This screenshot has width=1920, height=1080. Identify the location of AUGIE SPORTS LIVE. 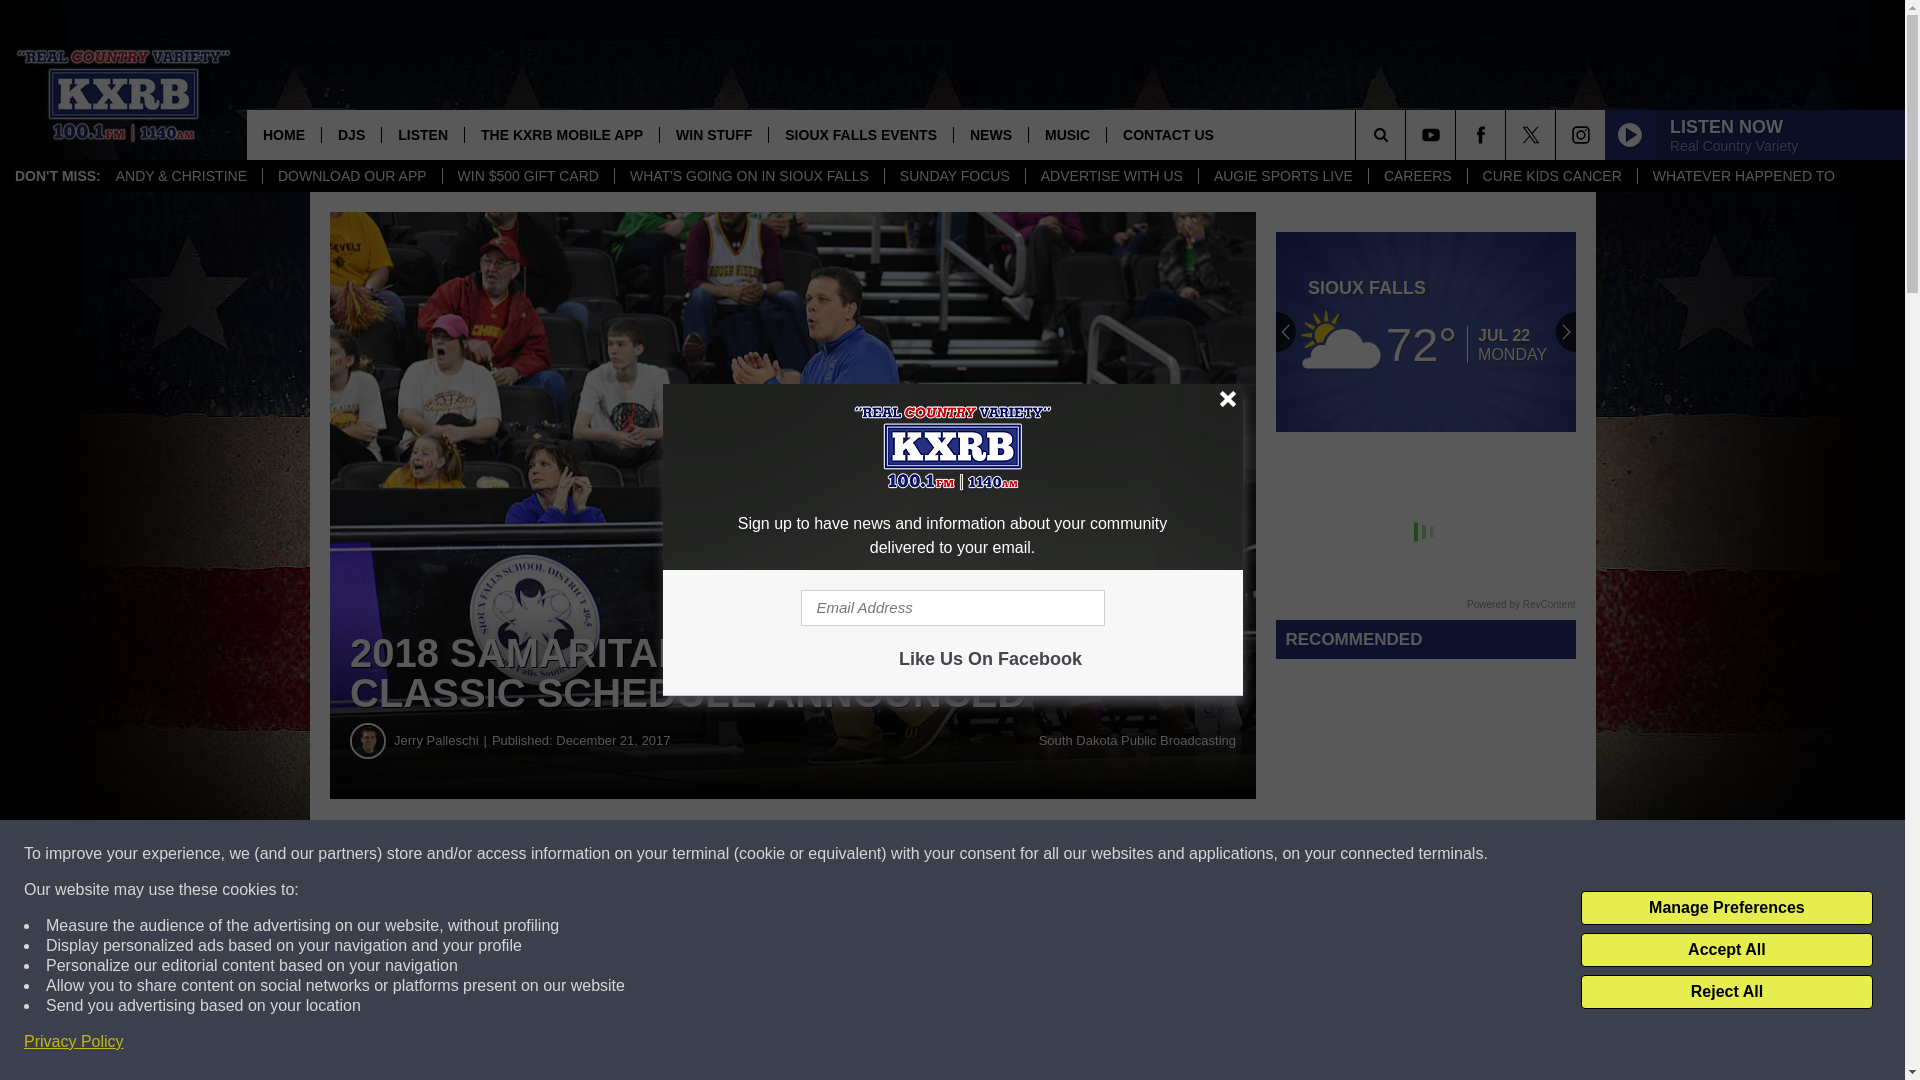
(1282, 176).